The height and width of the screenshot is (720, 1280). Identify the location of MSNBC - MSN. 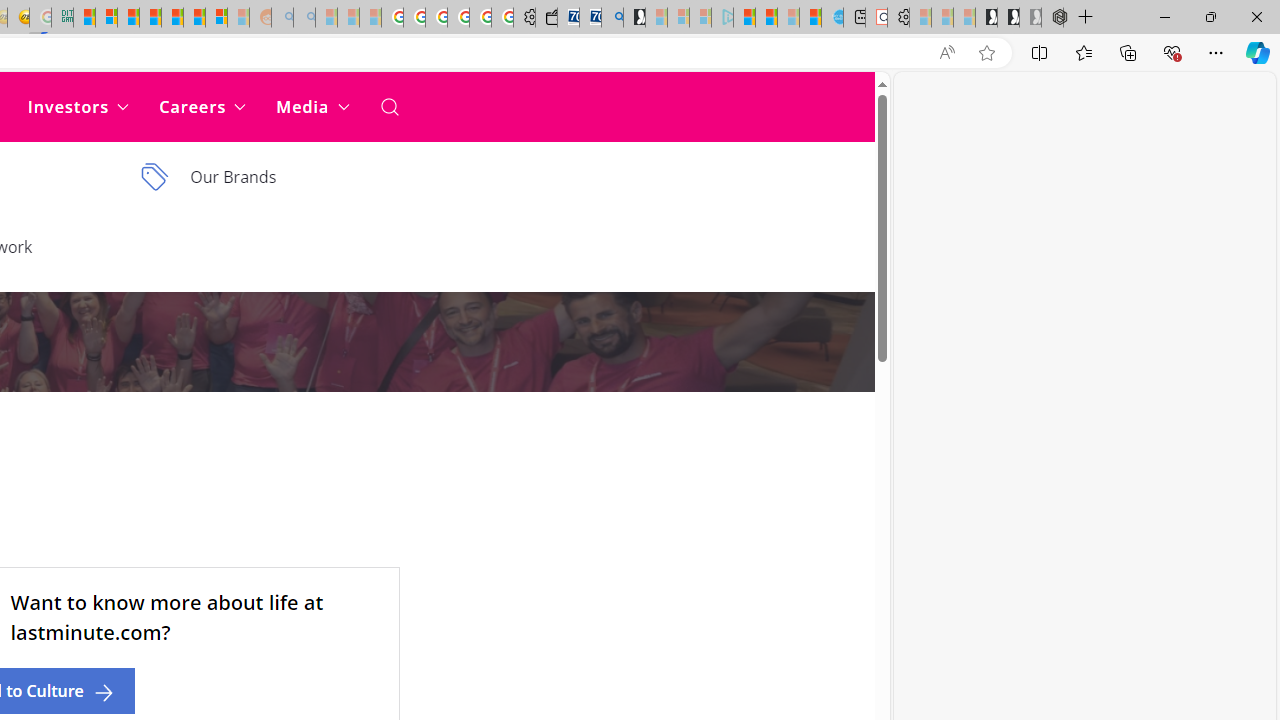
(84, 18).